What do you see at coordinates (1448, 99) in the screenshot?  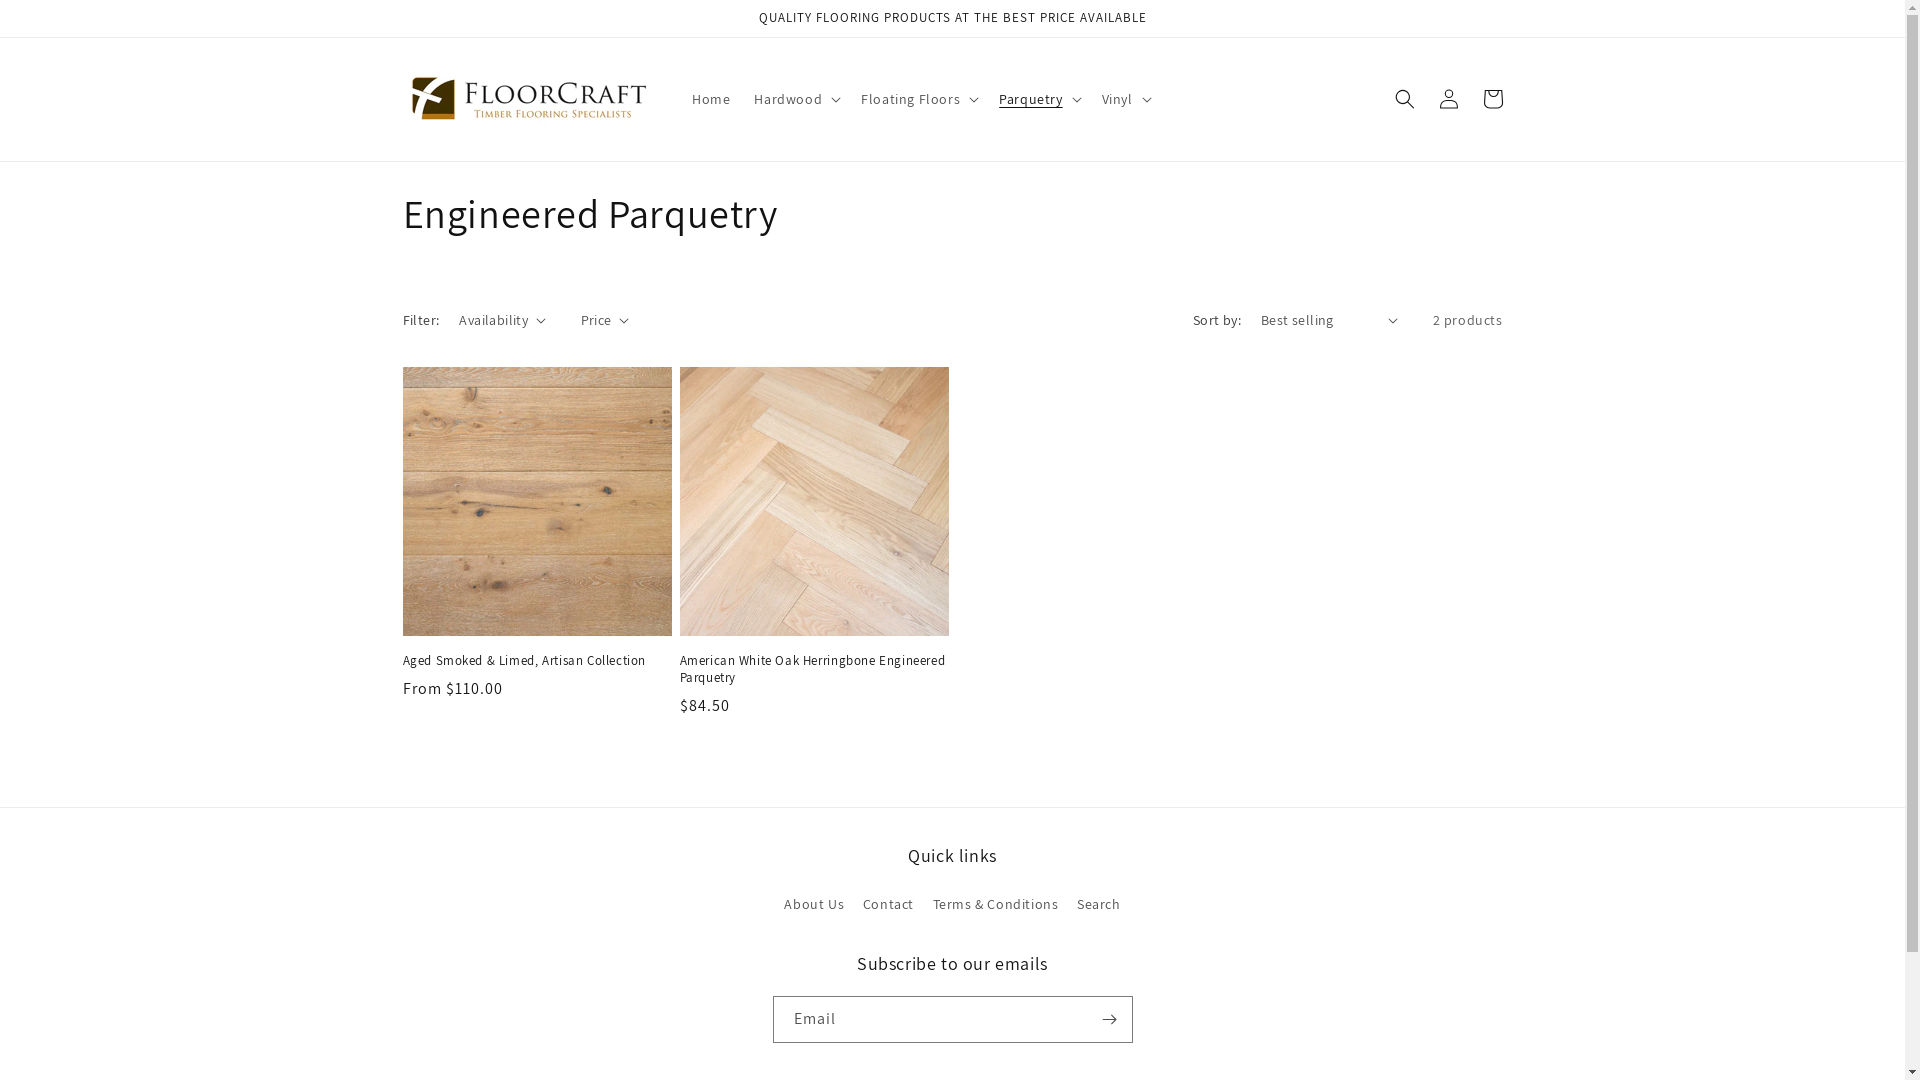 I see `Log in` at bounding box center [1448, 99].